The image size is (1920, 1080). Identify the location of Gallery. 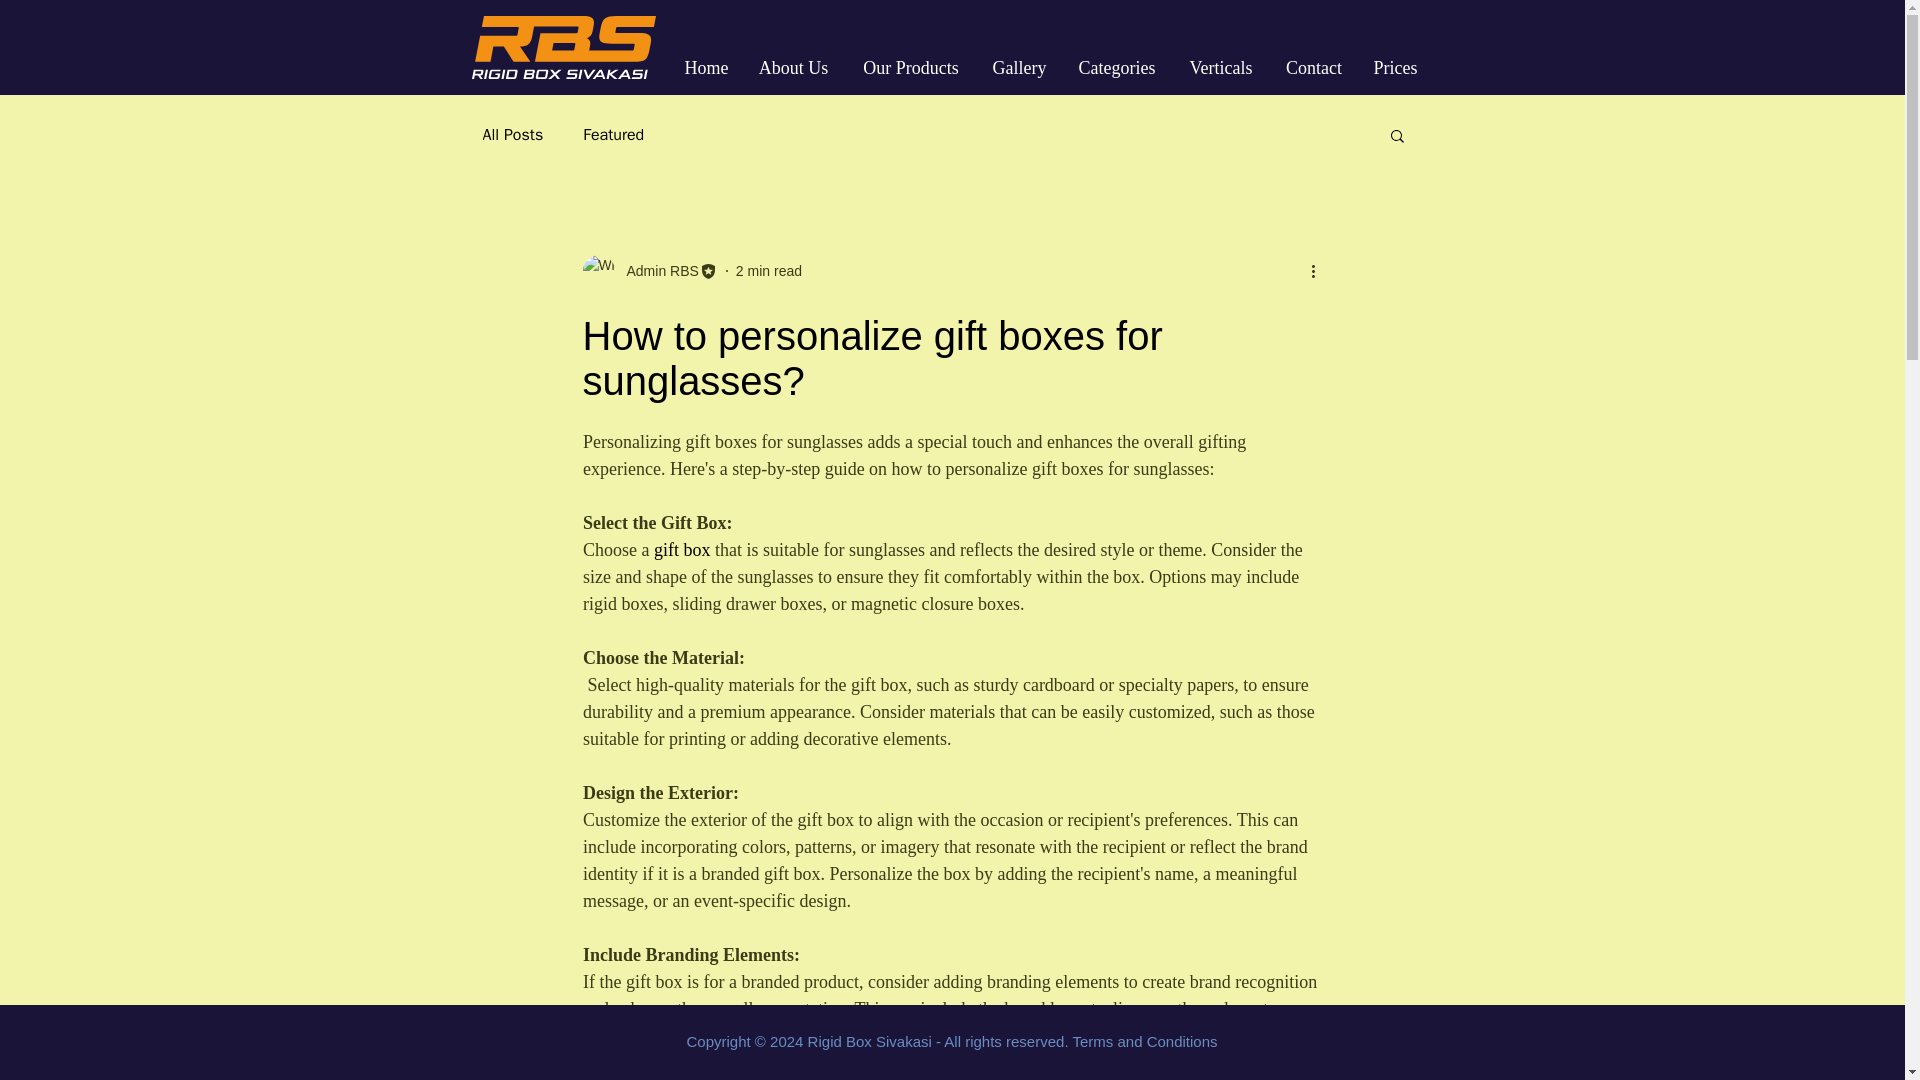
(1018, 68).